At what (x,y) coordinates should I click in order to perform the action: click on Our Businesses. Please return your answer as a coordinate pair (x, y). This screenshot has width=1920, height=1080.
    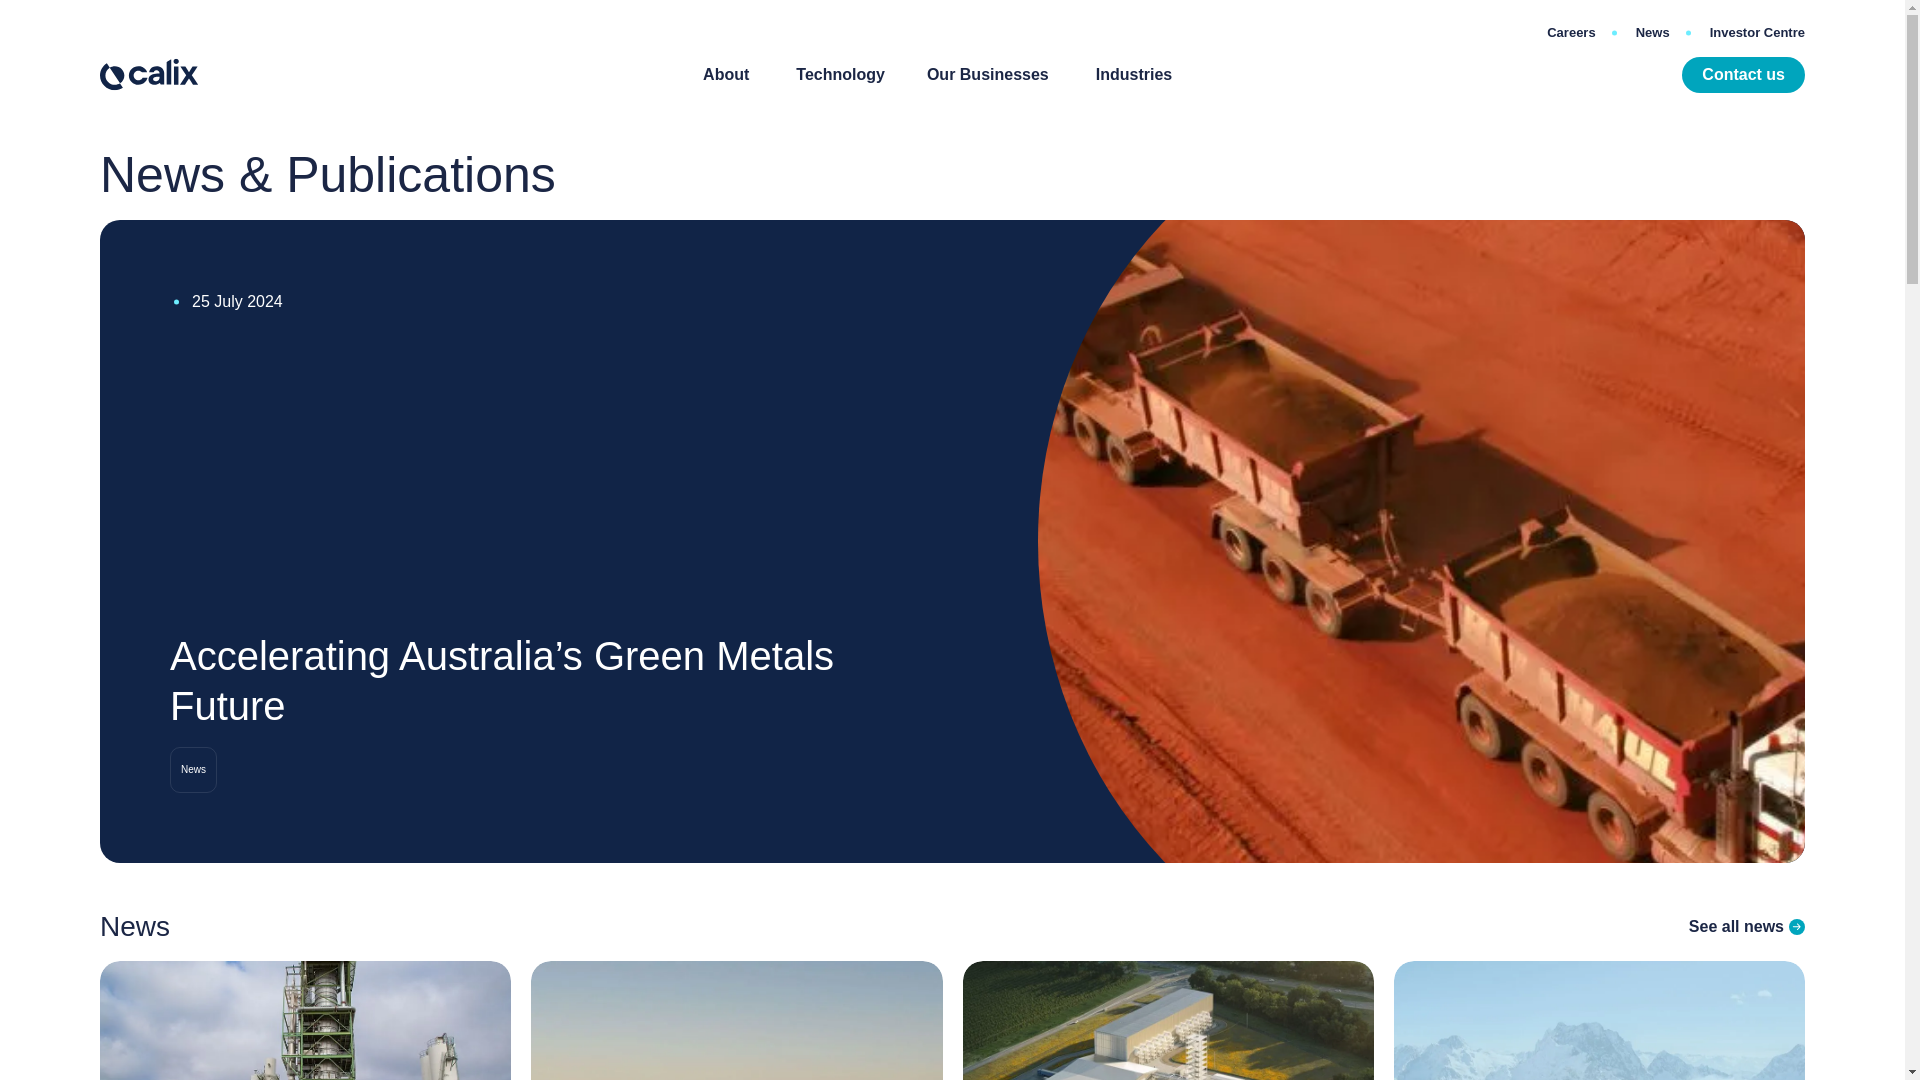
    Looking at the image, I should click on (988, 74).